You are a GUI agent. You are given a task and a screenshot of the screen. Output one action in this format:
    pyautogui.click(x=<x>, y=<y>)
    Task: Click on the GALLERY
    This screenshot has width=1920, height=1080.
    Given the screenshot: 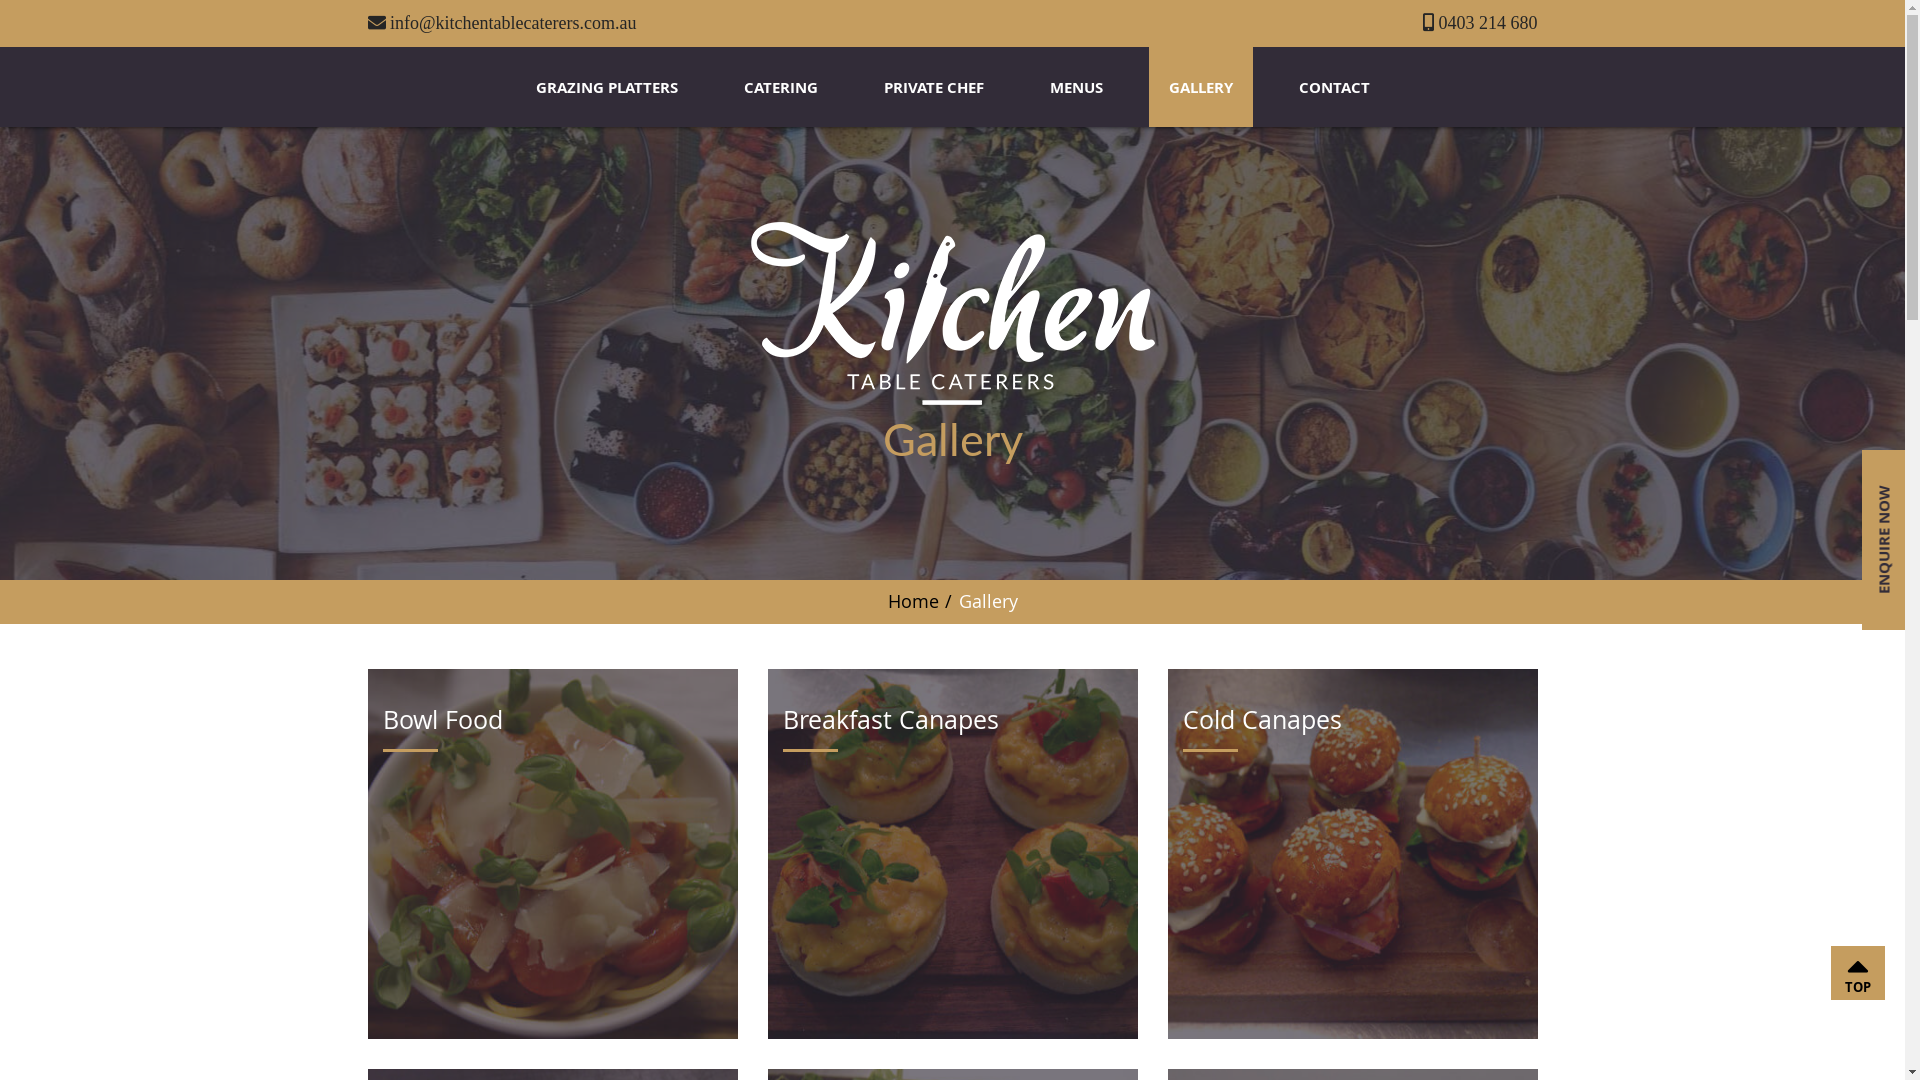 What is the action you would take?
    pyautogui.click(x=1200, y=87)
    